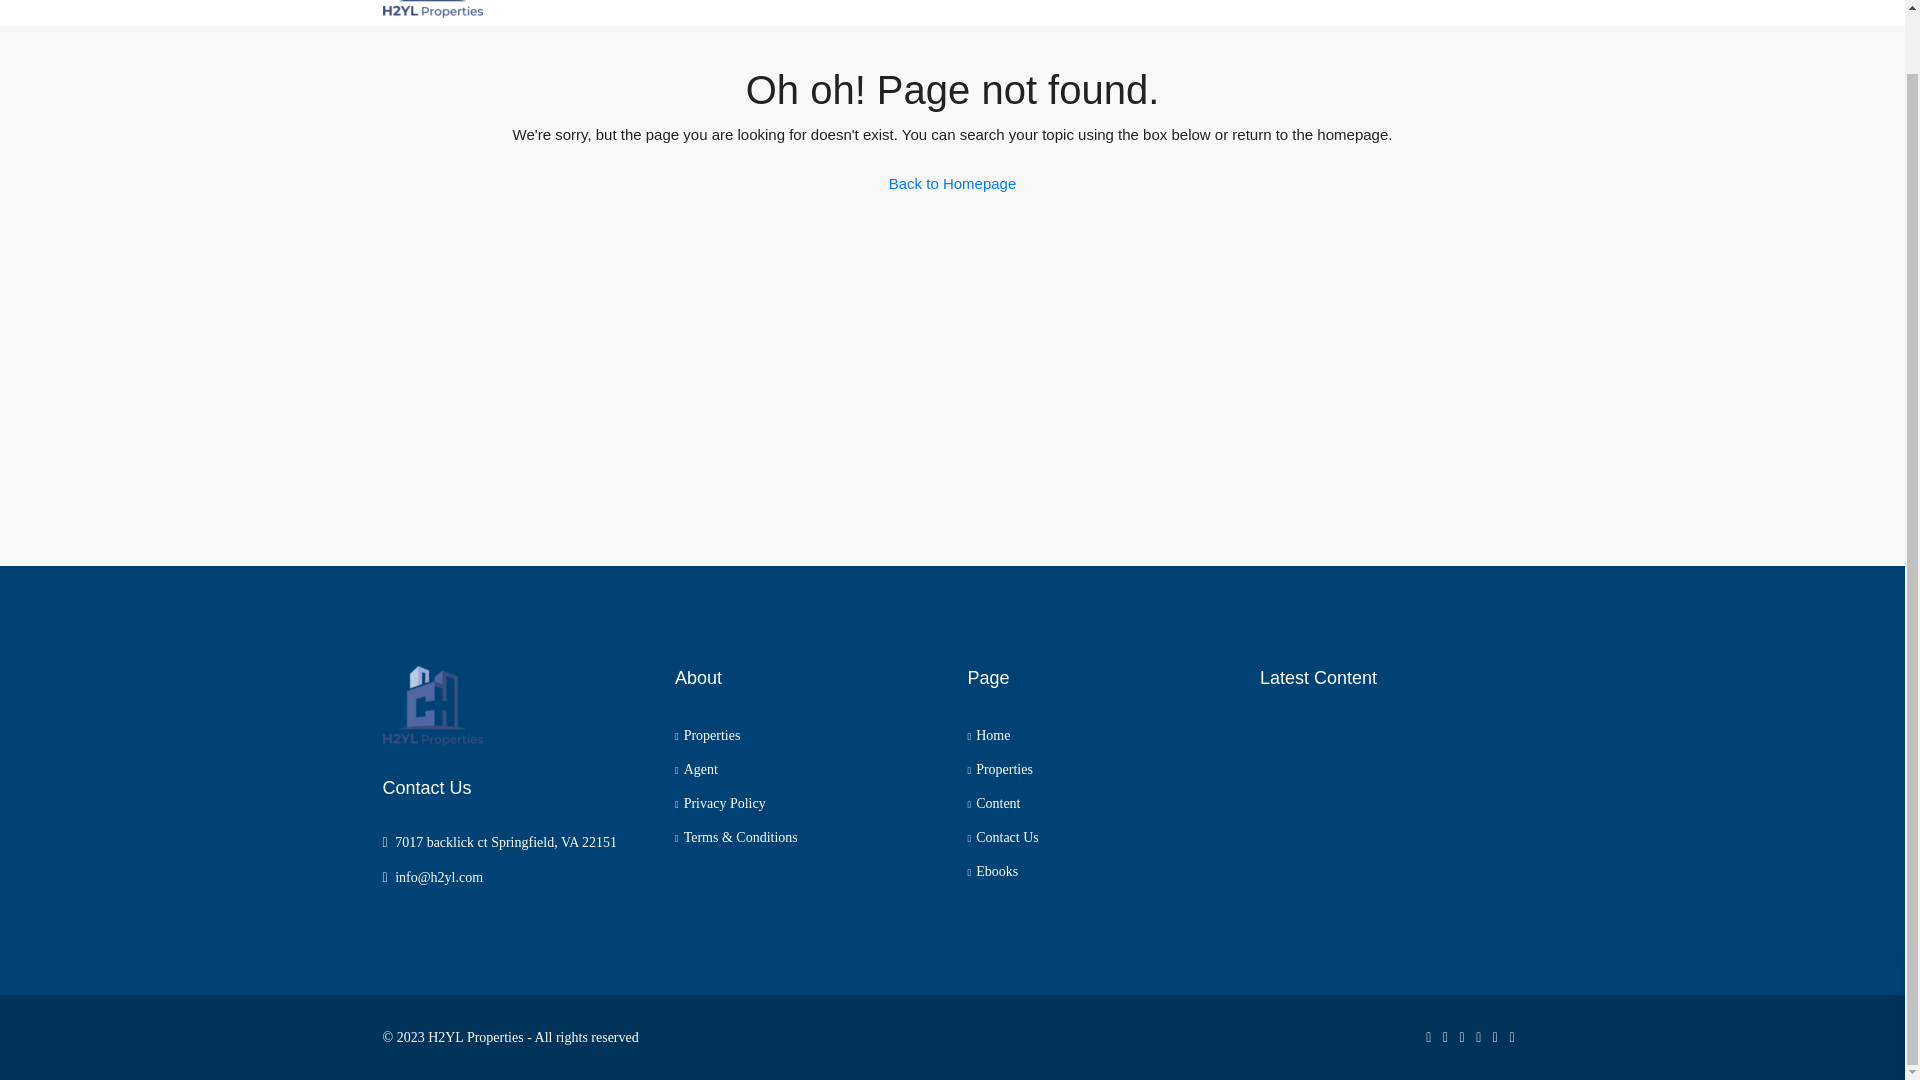 This screenshot has width=1920, height=1080. Describe the element at coordinates (994, 803) in the screenshot. I see `Content` at that location.